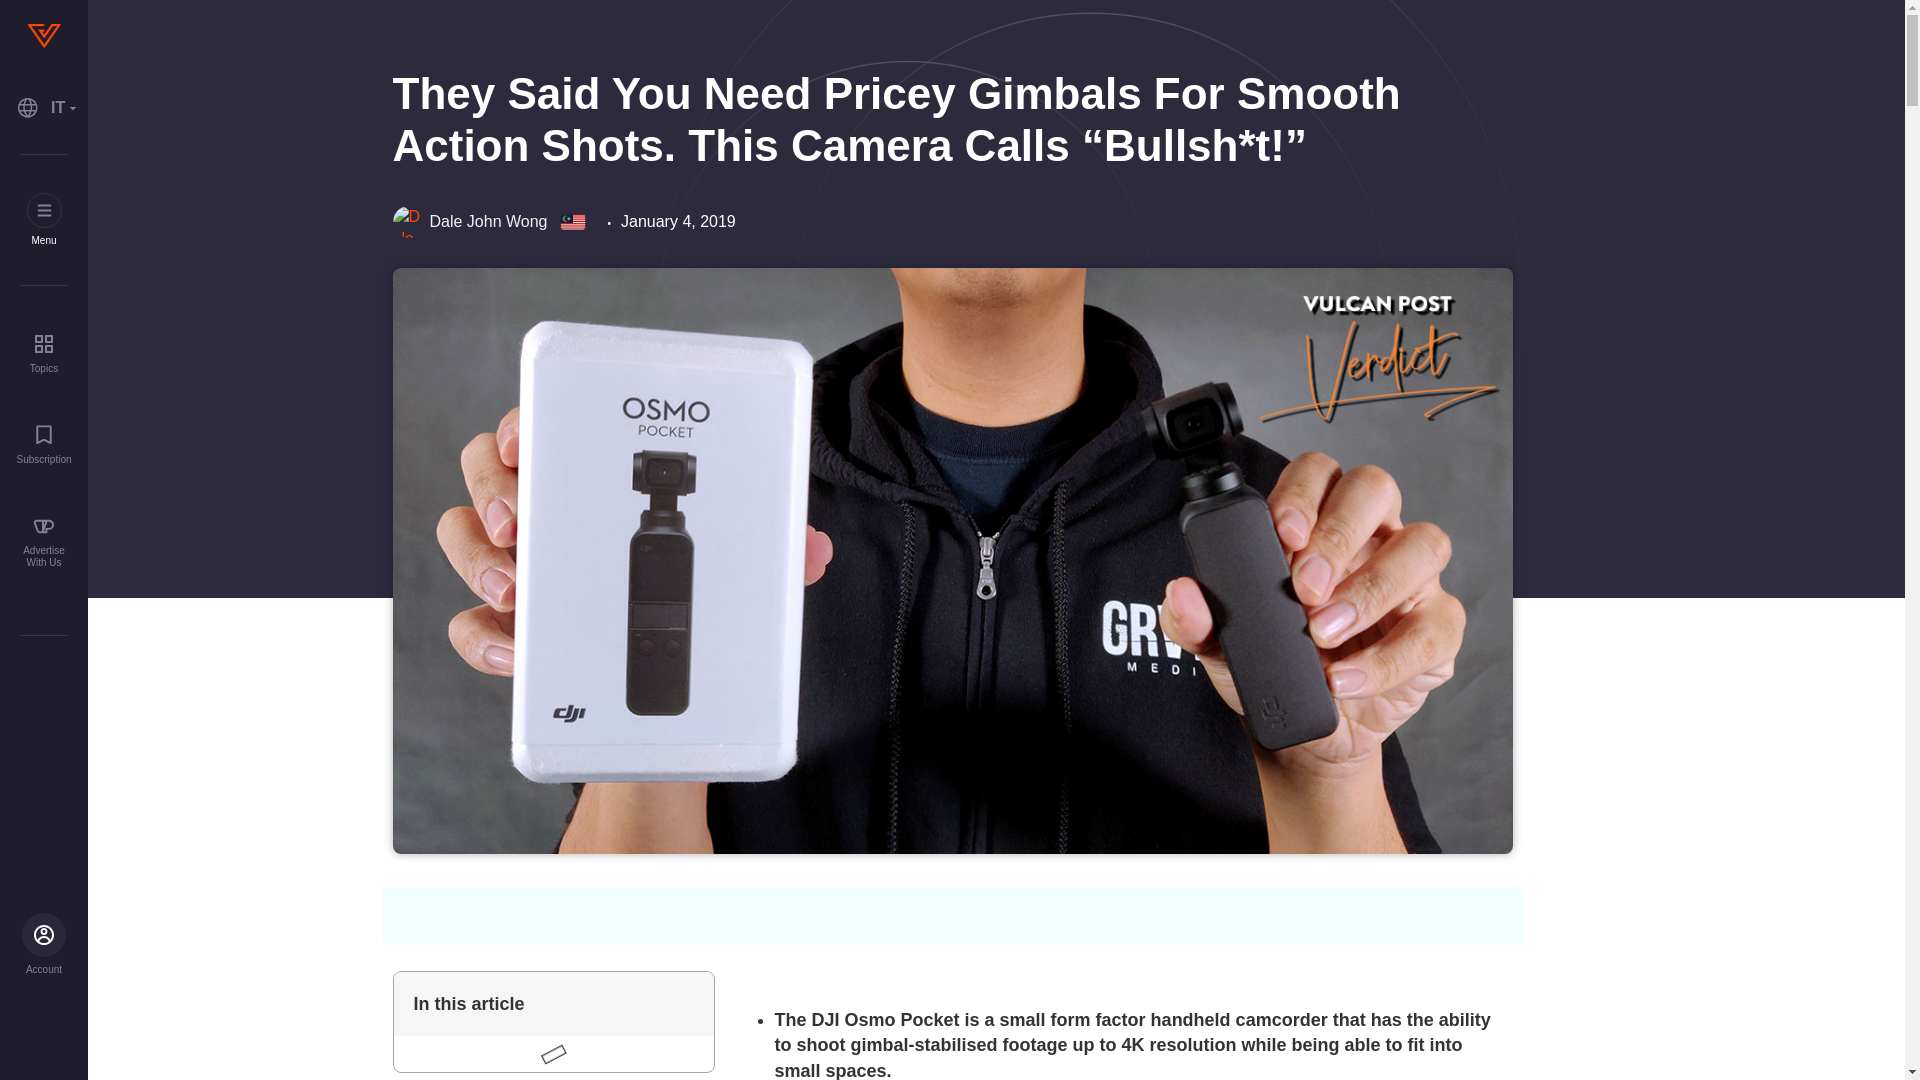  I want to click on Subscription, so click(44, 444).